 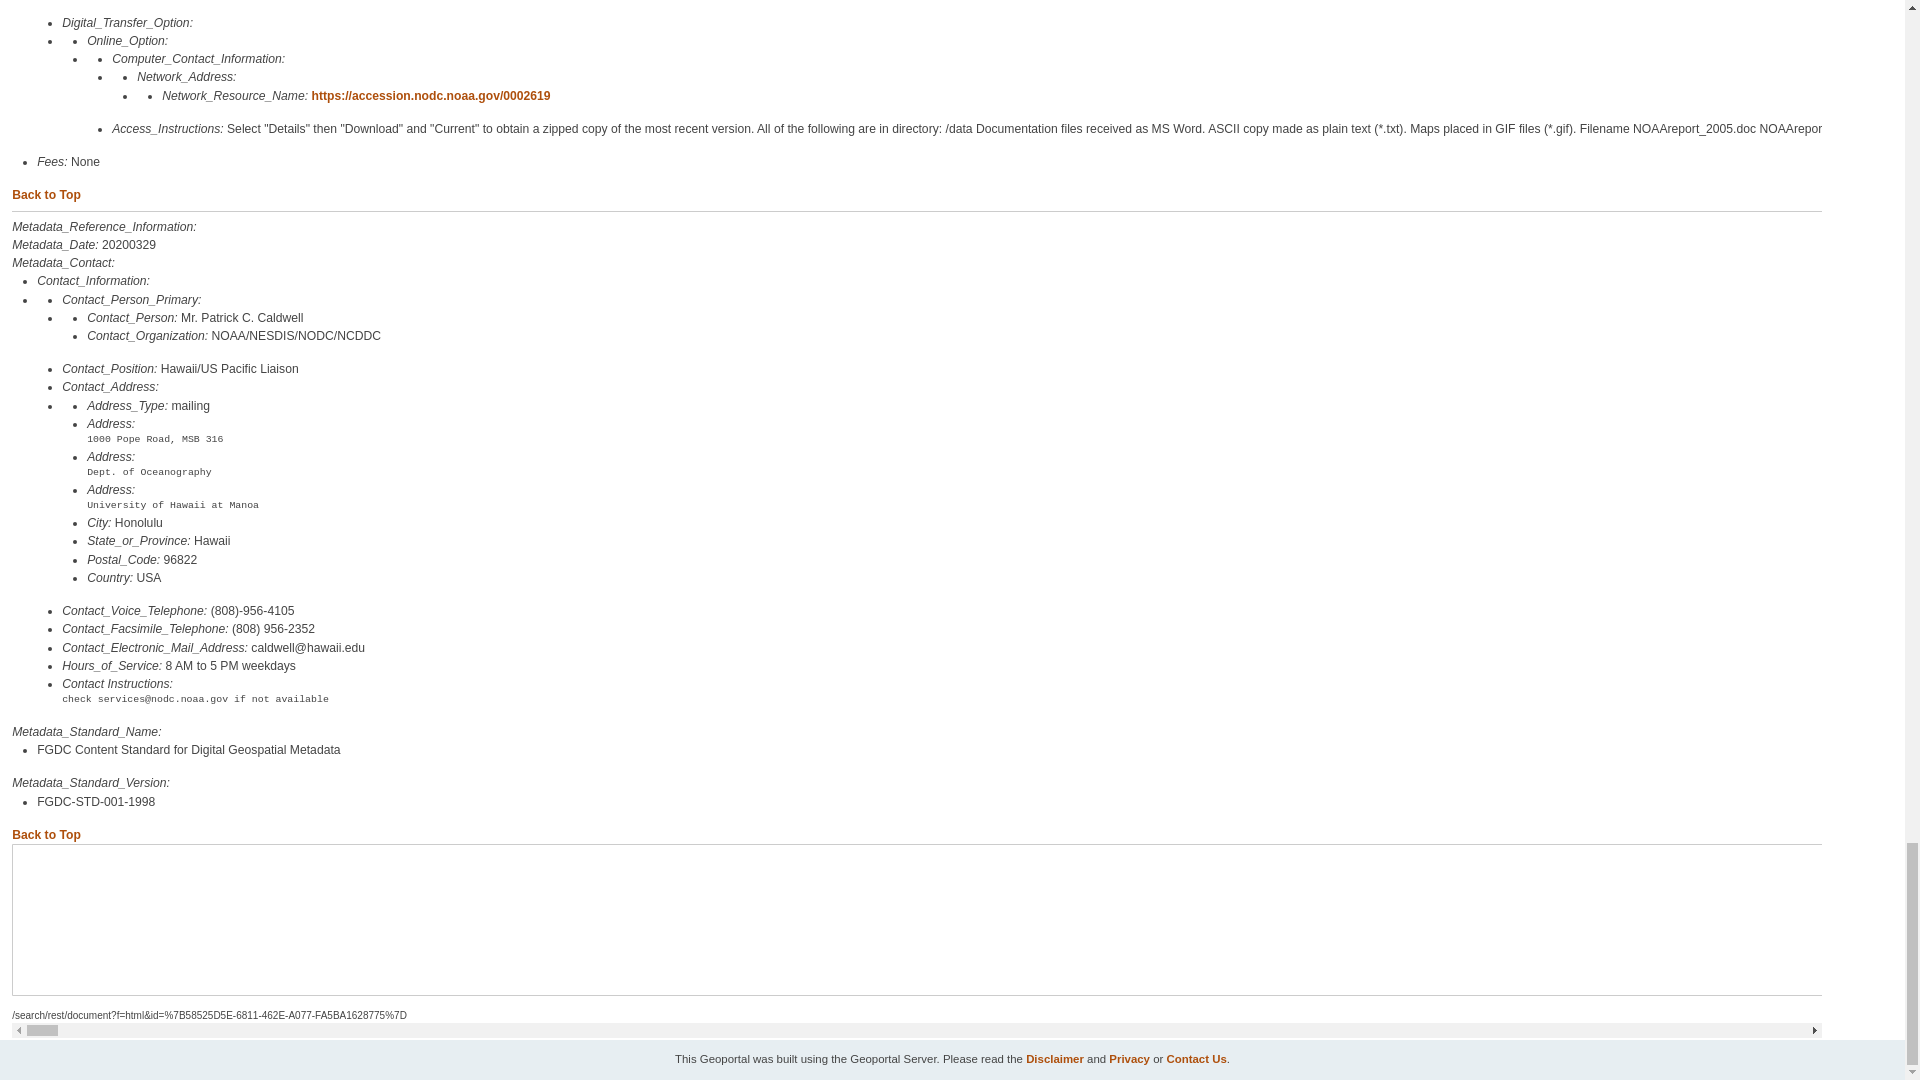 What do you see at coordinates (1130, 1058) in the screenshot?
I see `Privacy` at bounding box center [1130, 1058].